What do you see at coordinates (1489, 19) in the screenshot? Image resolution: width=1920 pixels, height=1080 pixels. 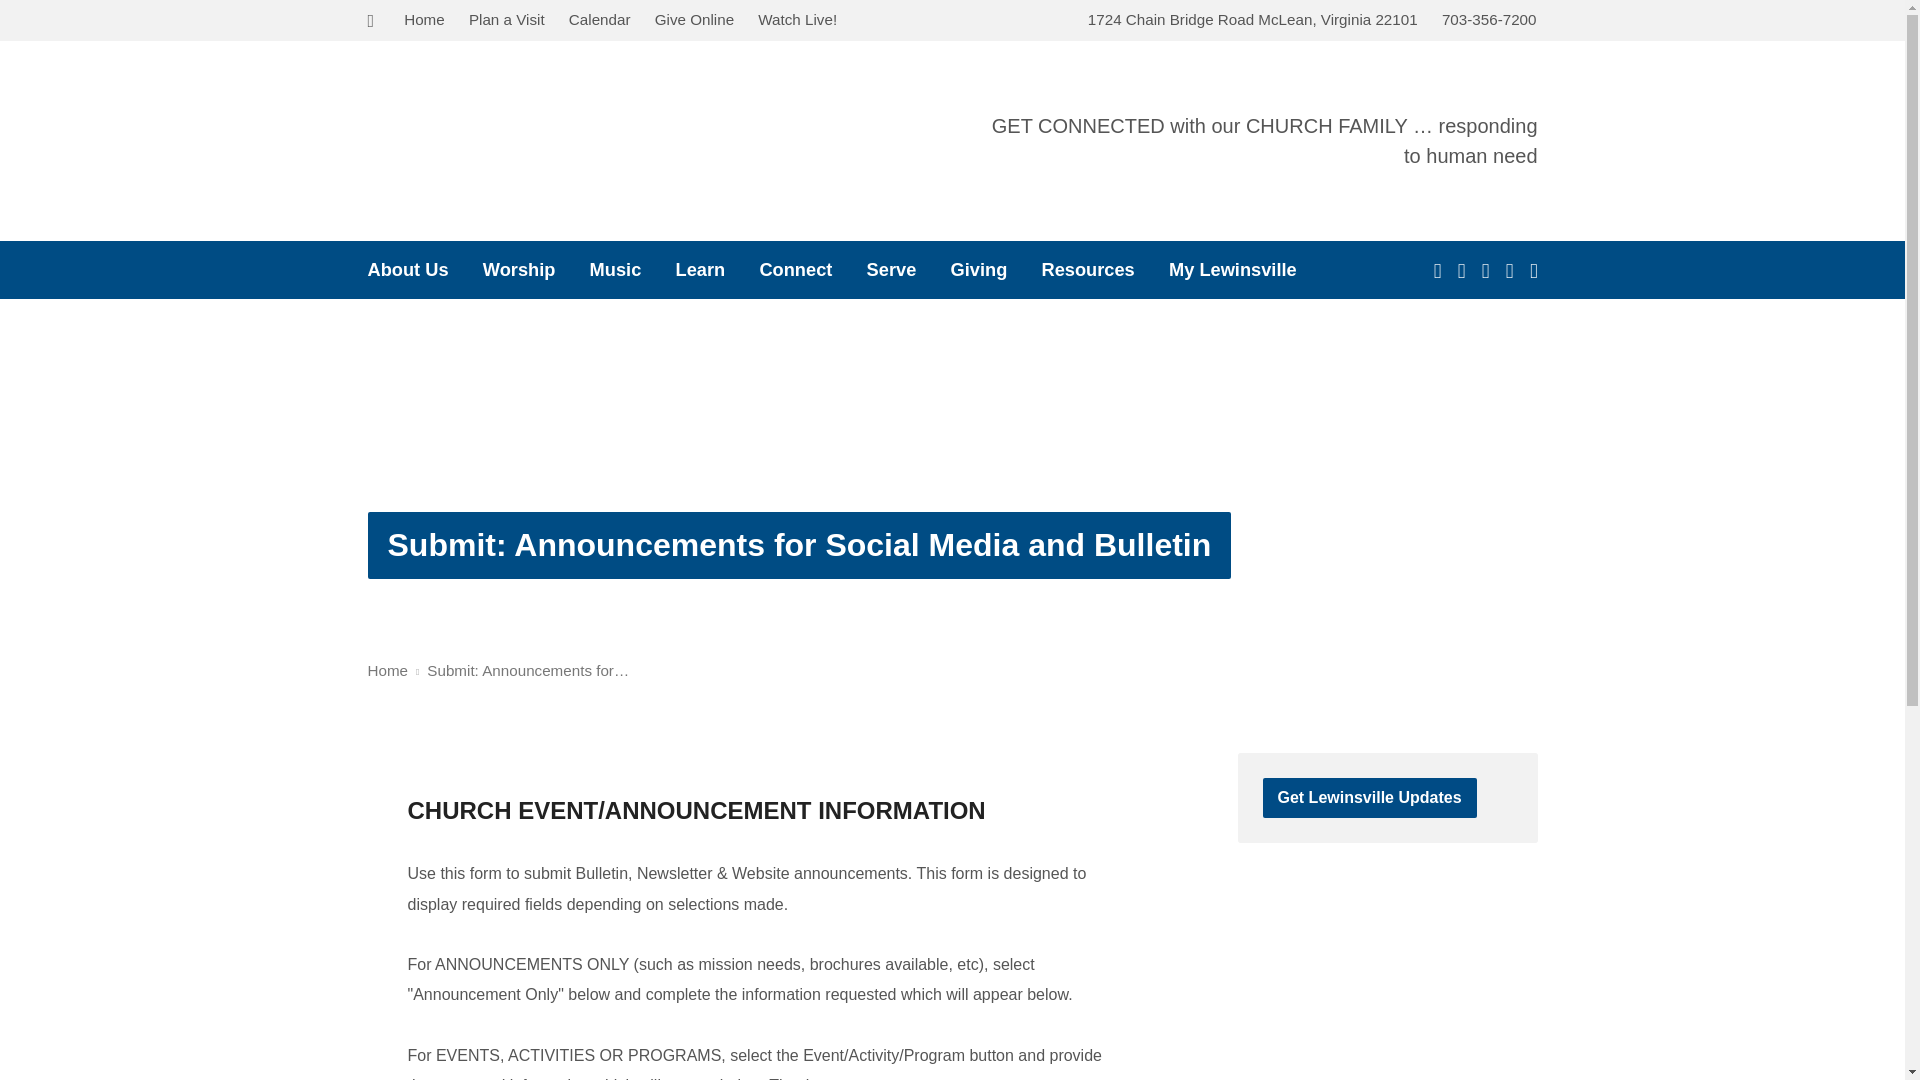 I see `703-356-7200` at bounding box center [1489, 19].